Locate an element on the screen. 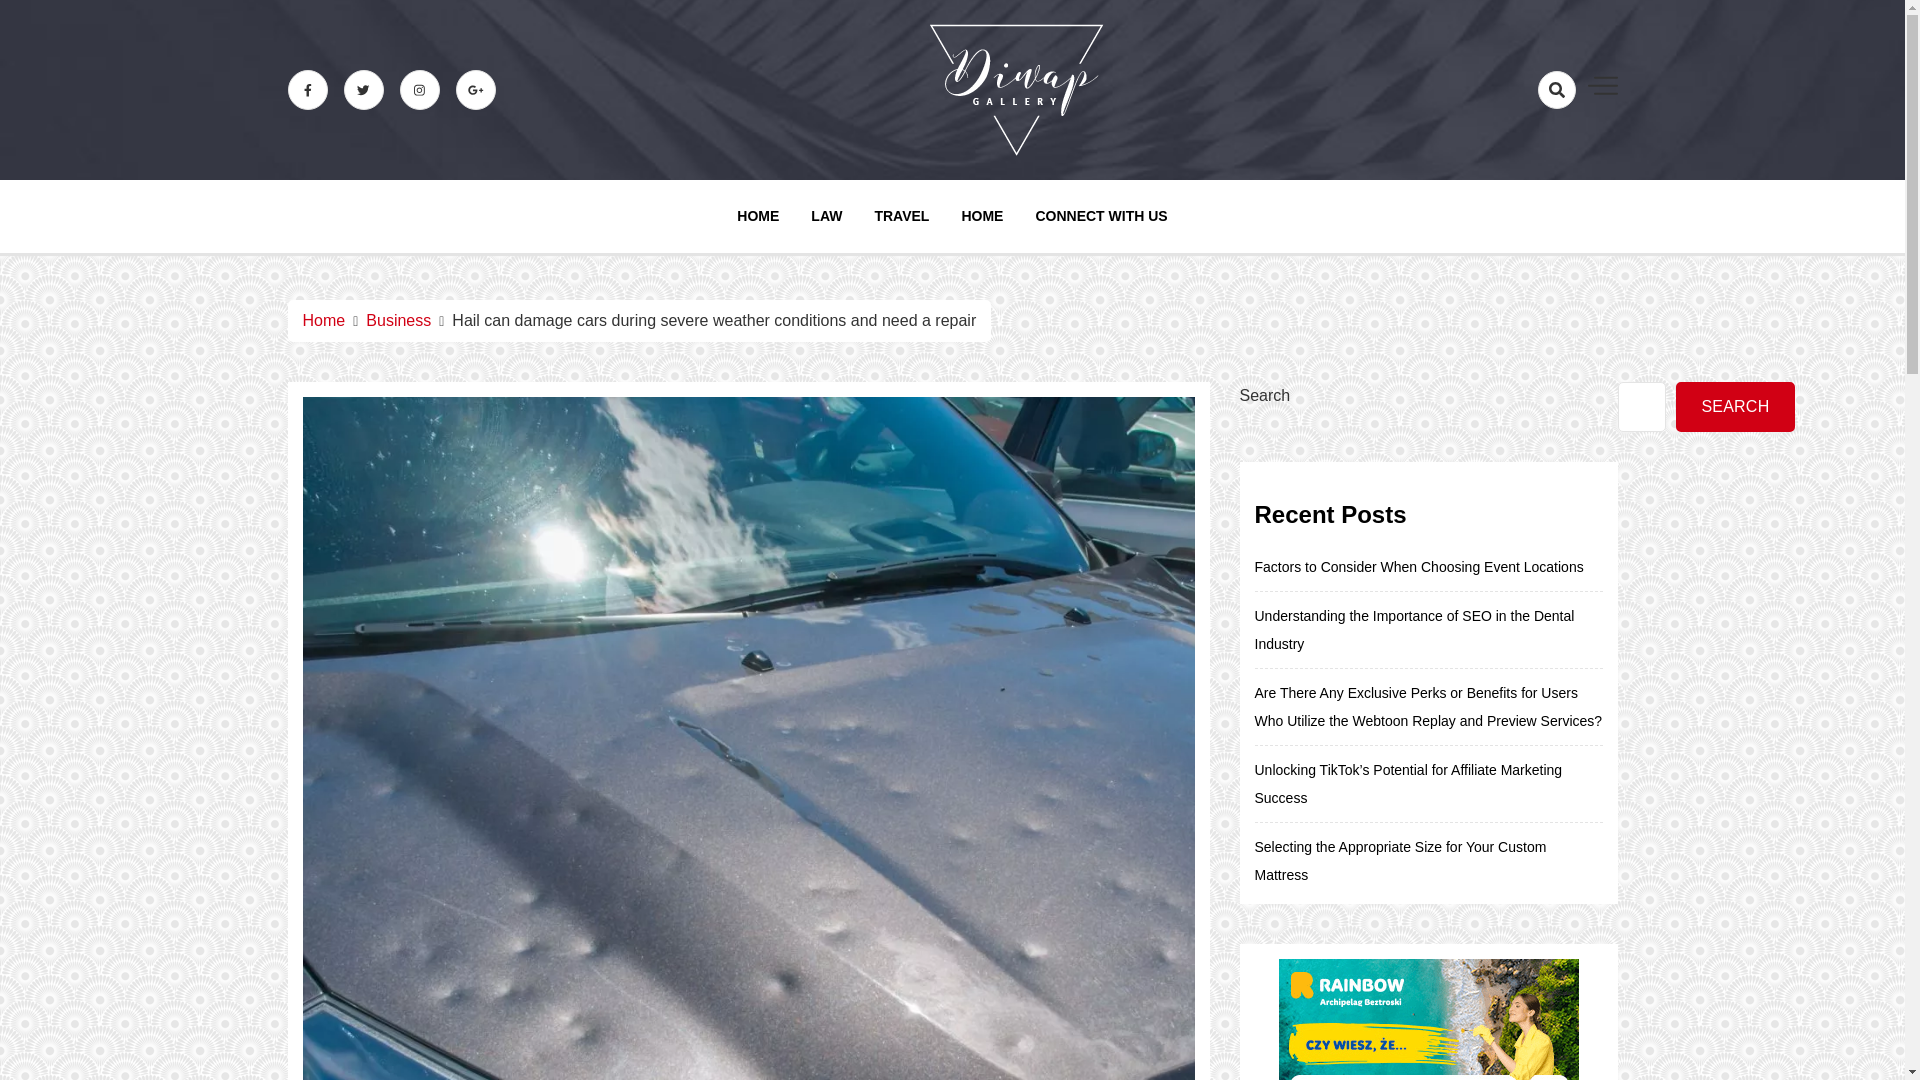 The image size is (1920, 1080). Search is located at coordinates (1518, 160).